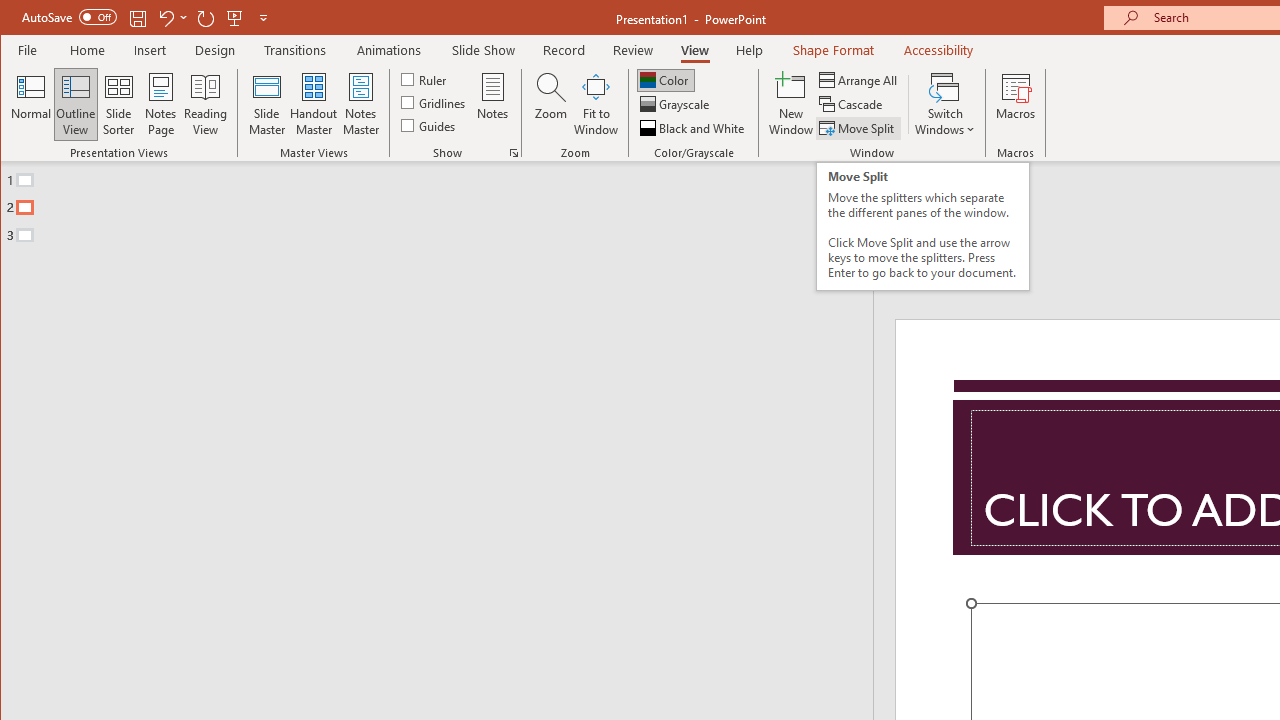  Describe the element at coordinates (430, 124) in the screenshot. I see `Guides` at that location.